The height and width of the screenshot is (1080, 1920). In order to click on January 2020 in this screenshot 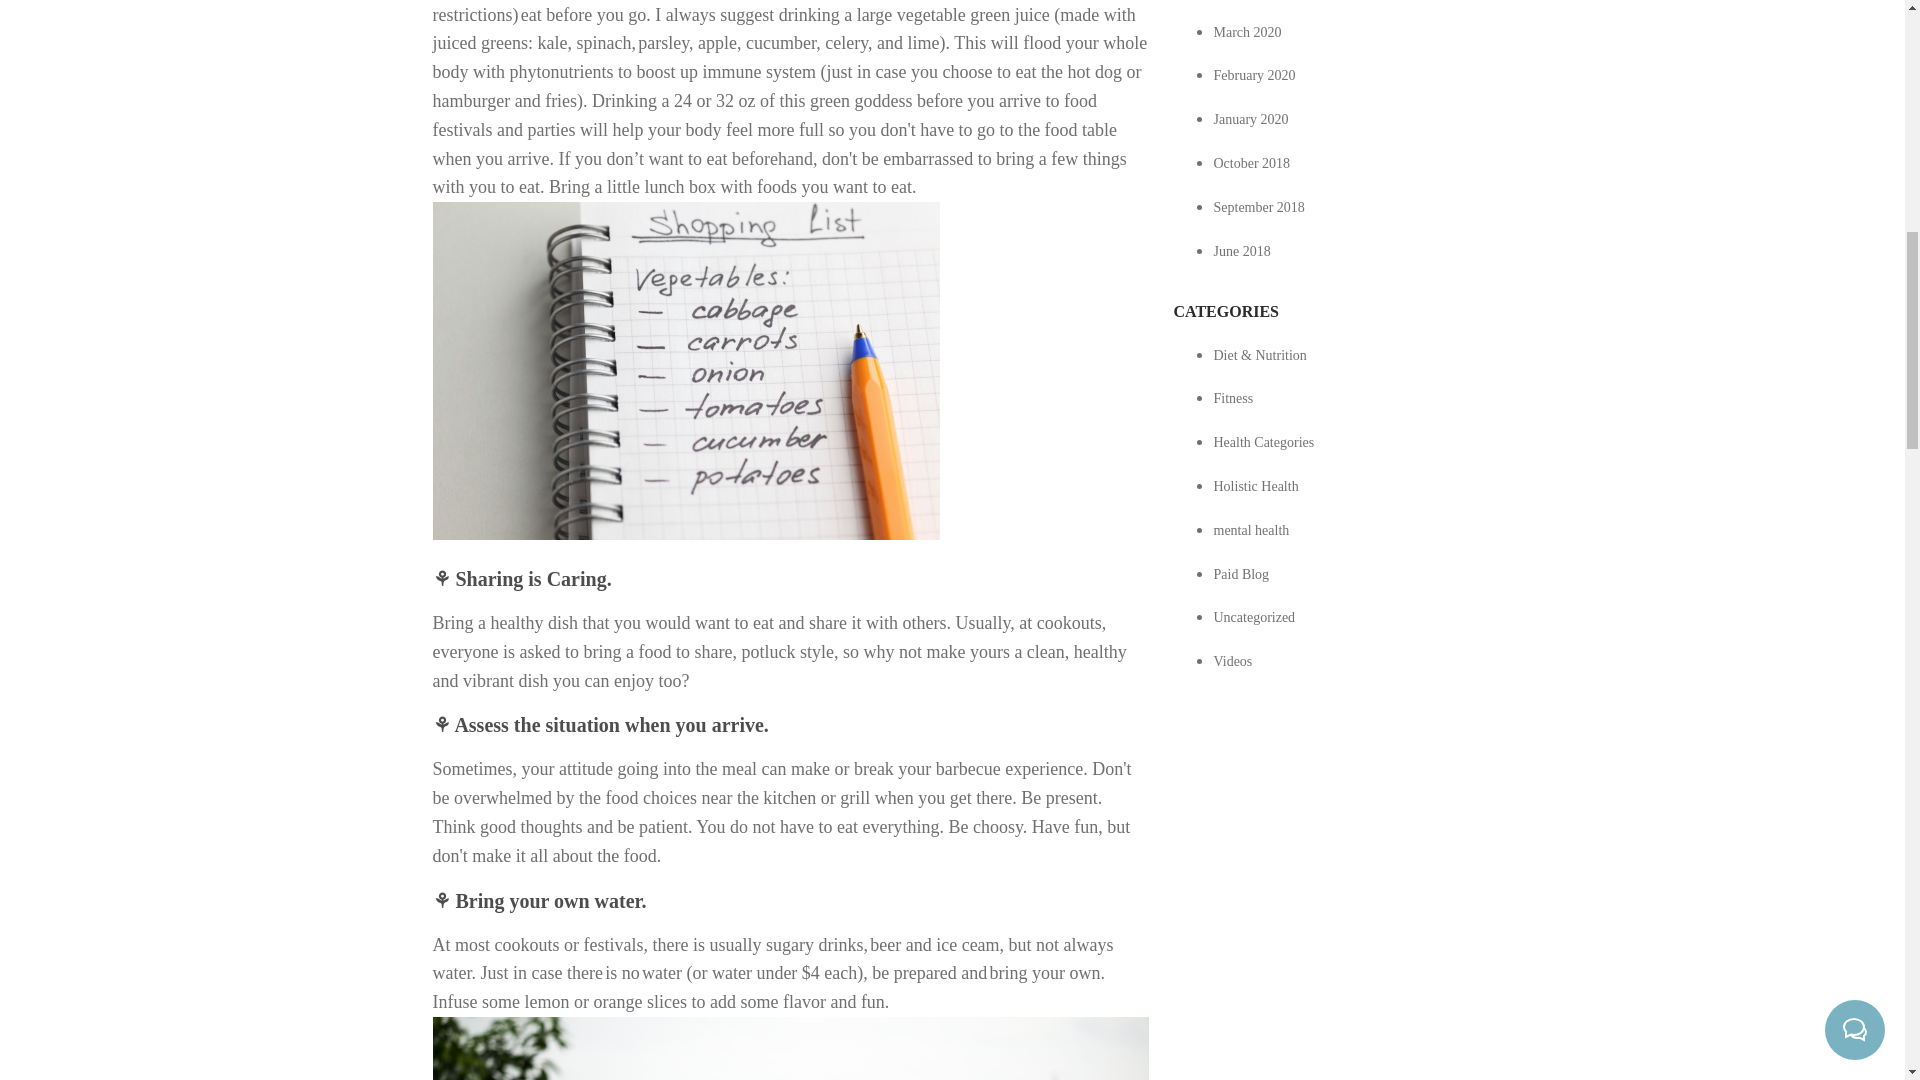, I will do `click(1250, 120)`.